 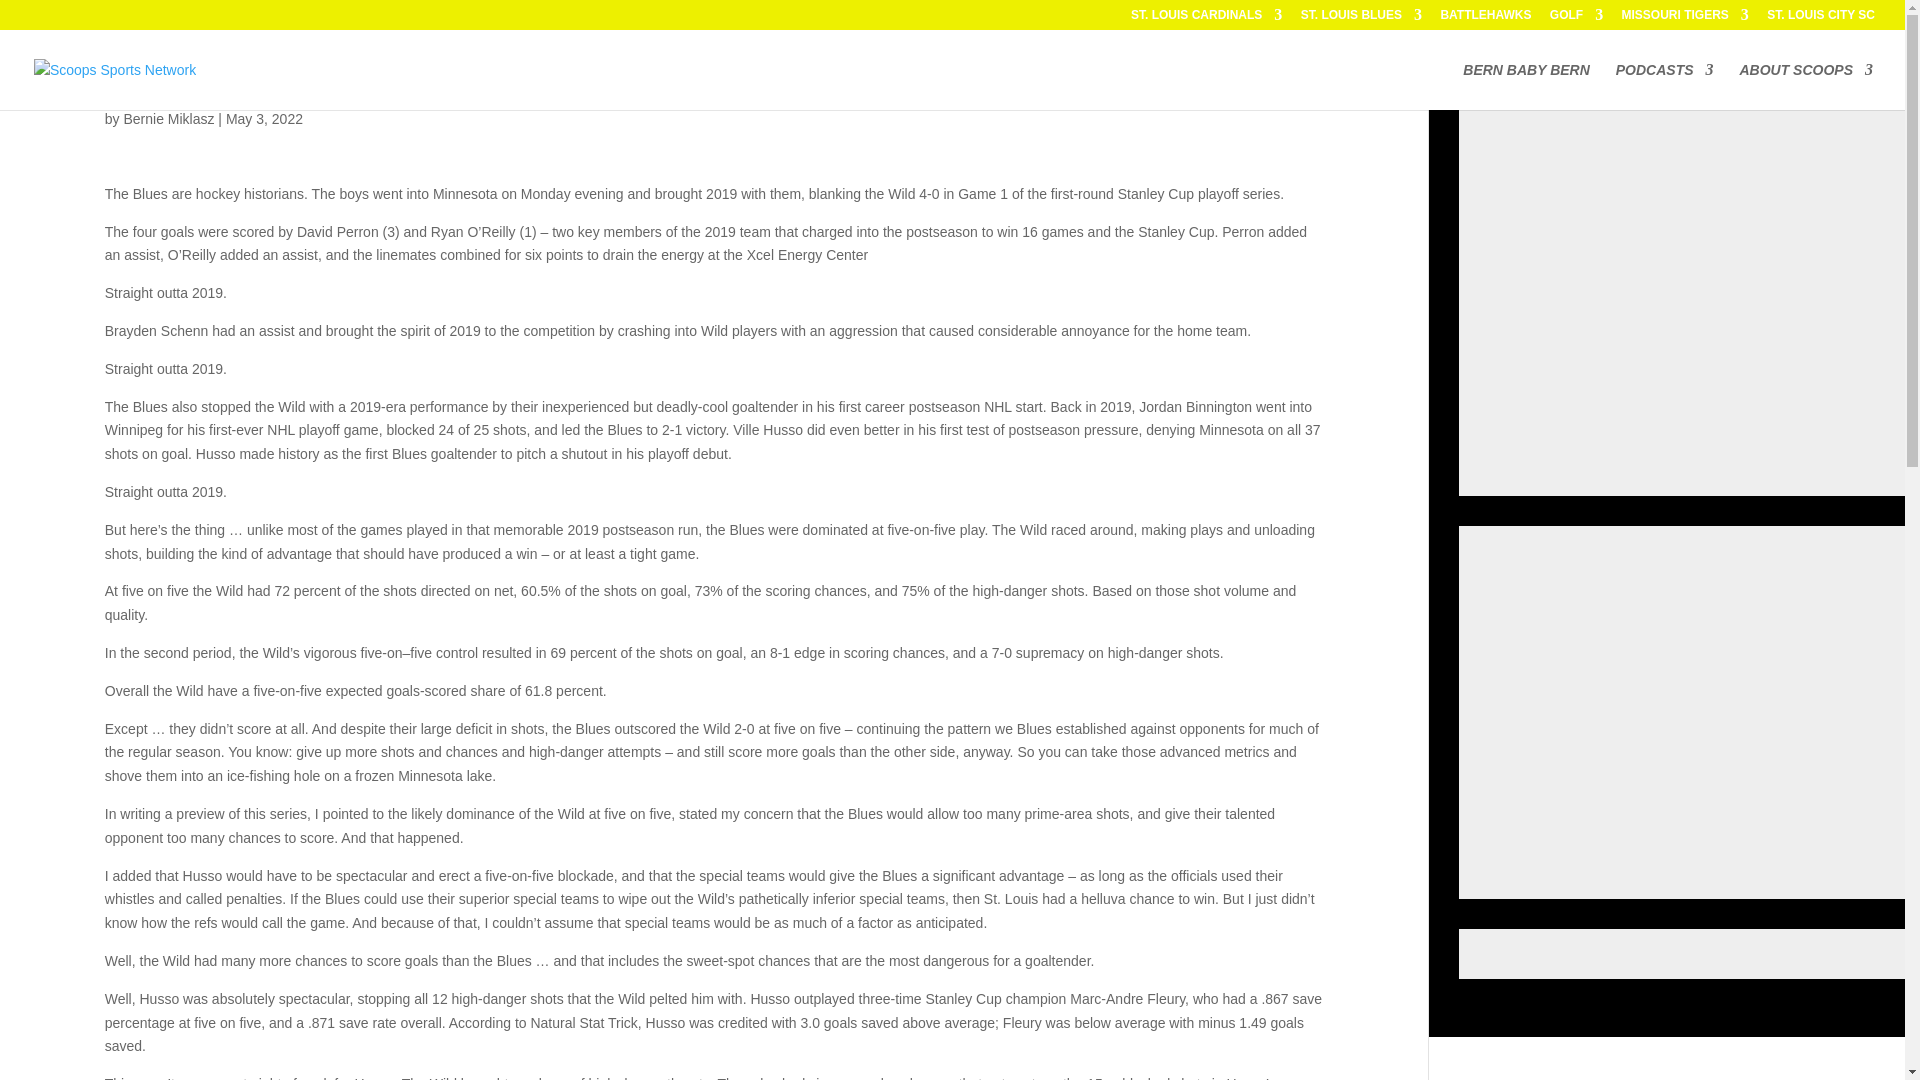 What do you see at coordinates (1576, 19) in the screenshot?
I see `GOLF` at bounding box center [1576, 19].